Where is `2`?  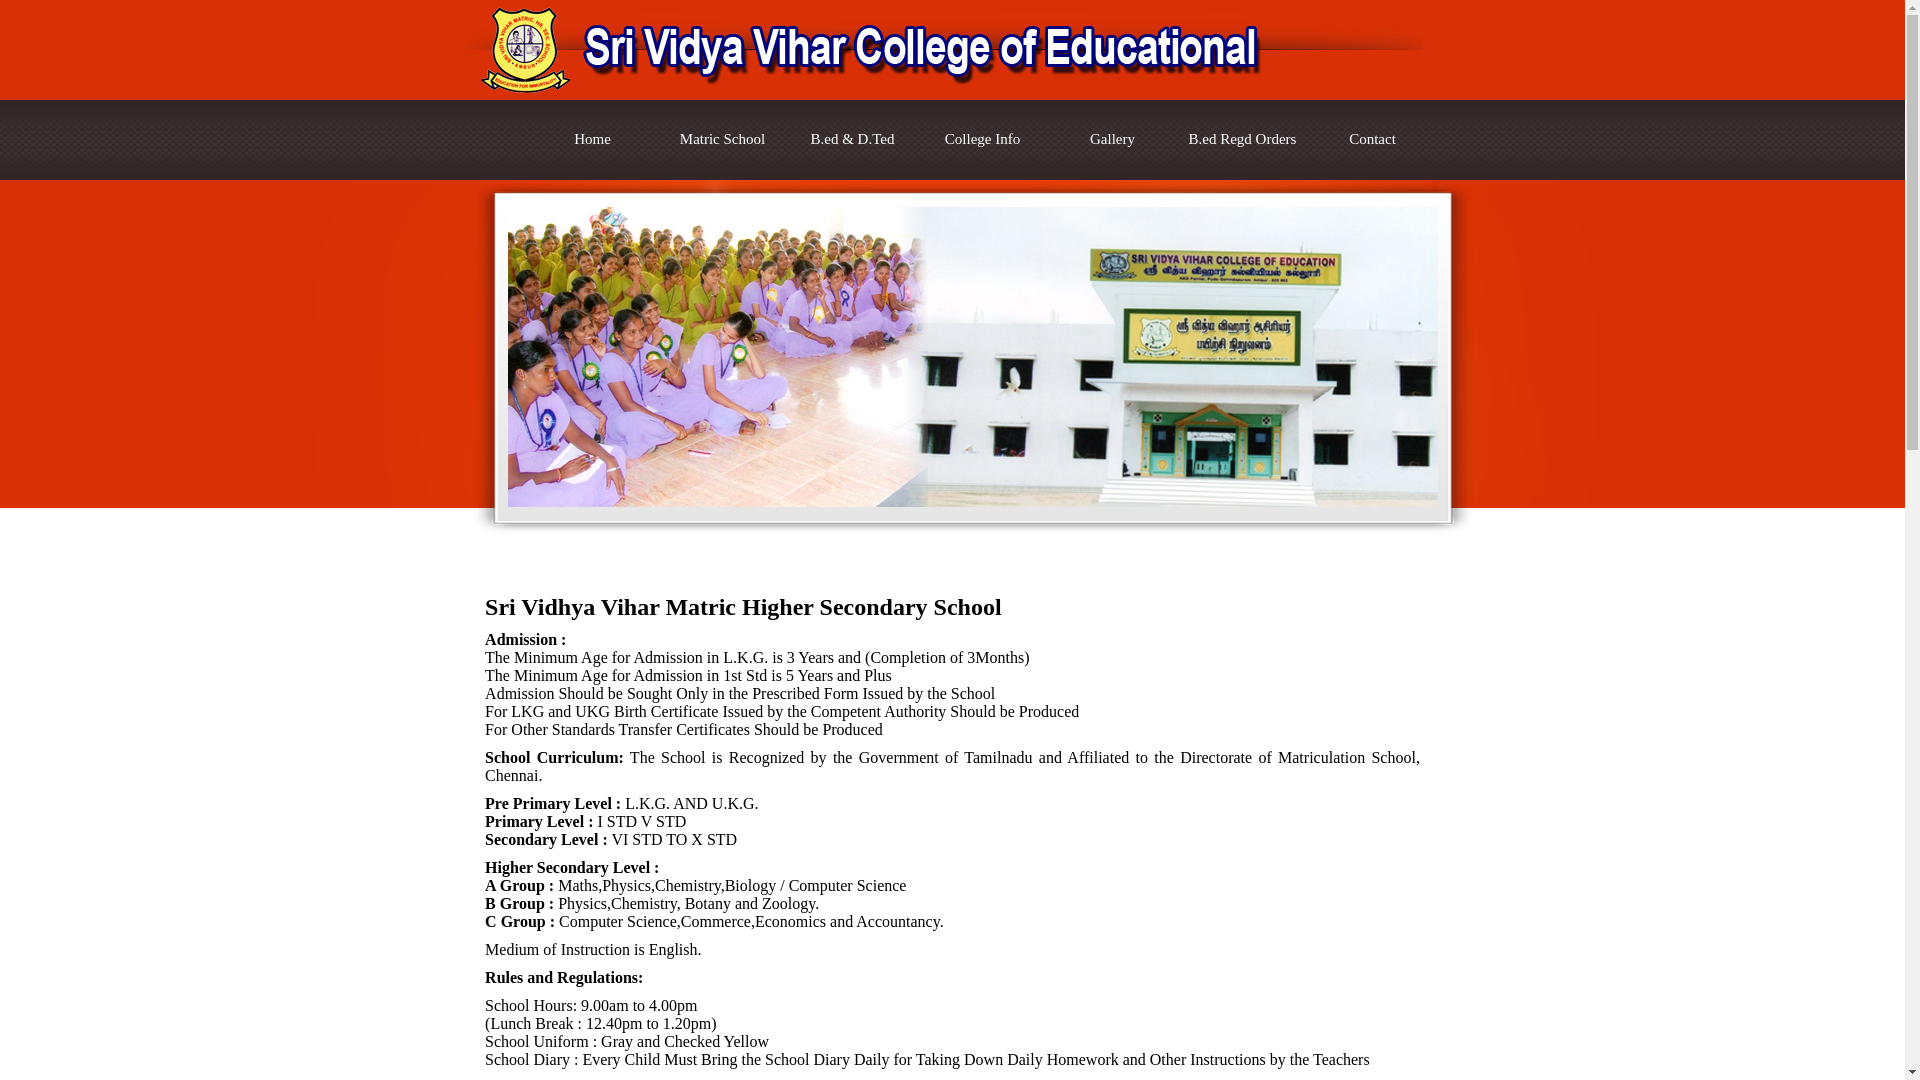
2 is located at coordinates (802, 548).